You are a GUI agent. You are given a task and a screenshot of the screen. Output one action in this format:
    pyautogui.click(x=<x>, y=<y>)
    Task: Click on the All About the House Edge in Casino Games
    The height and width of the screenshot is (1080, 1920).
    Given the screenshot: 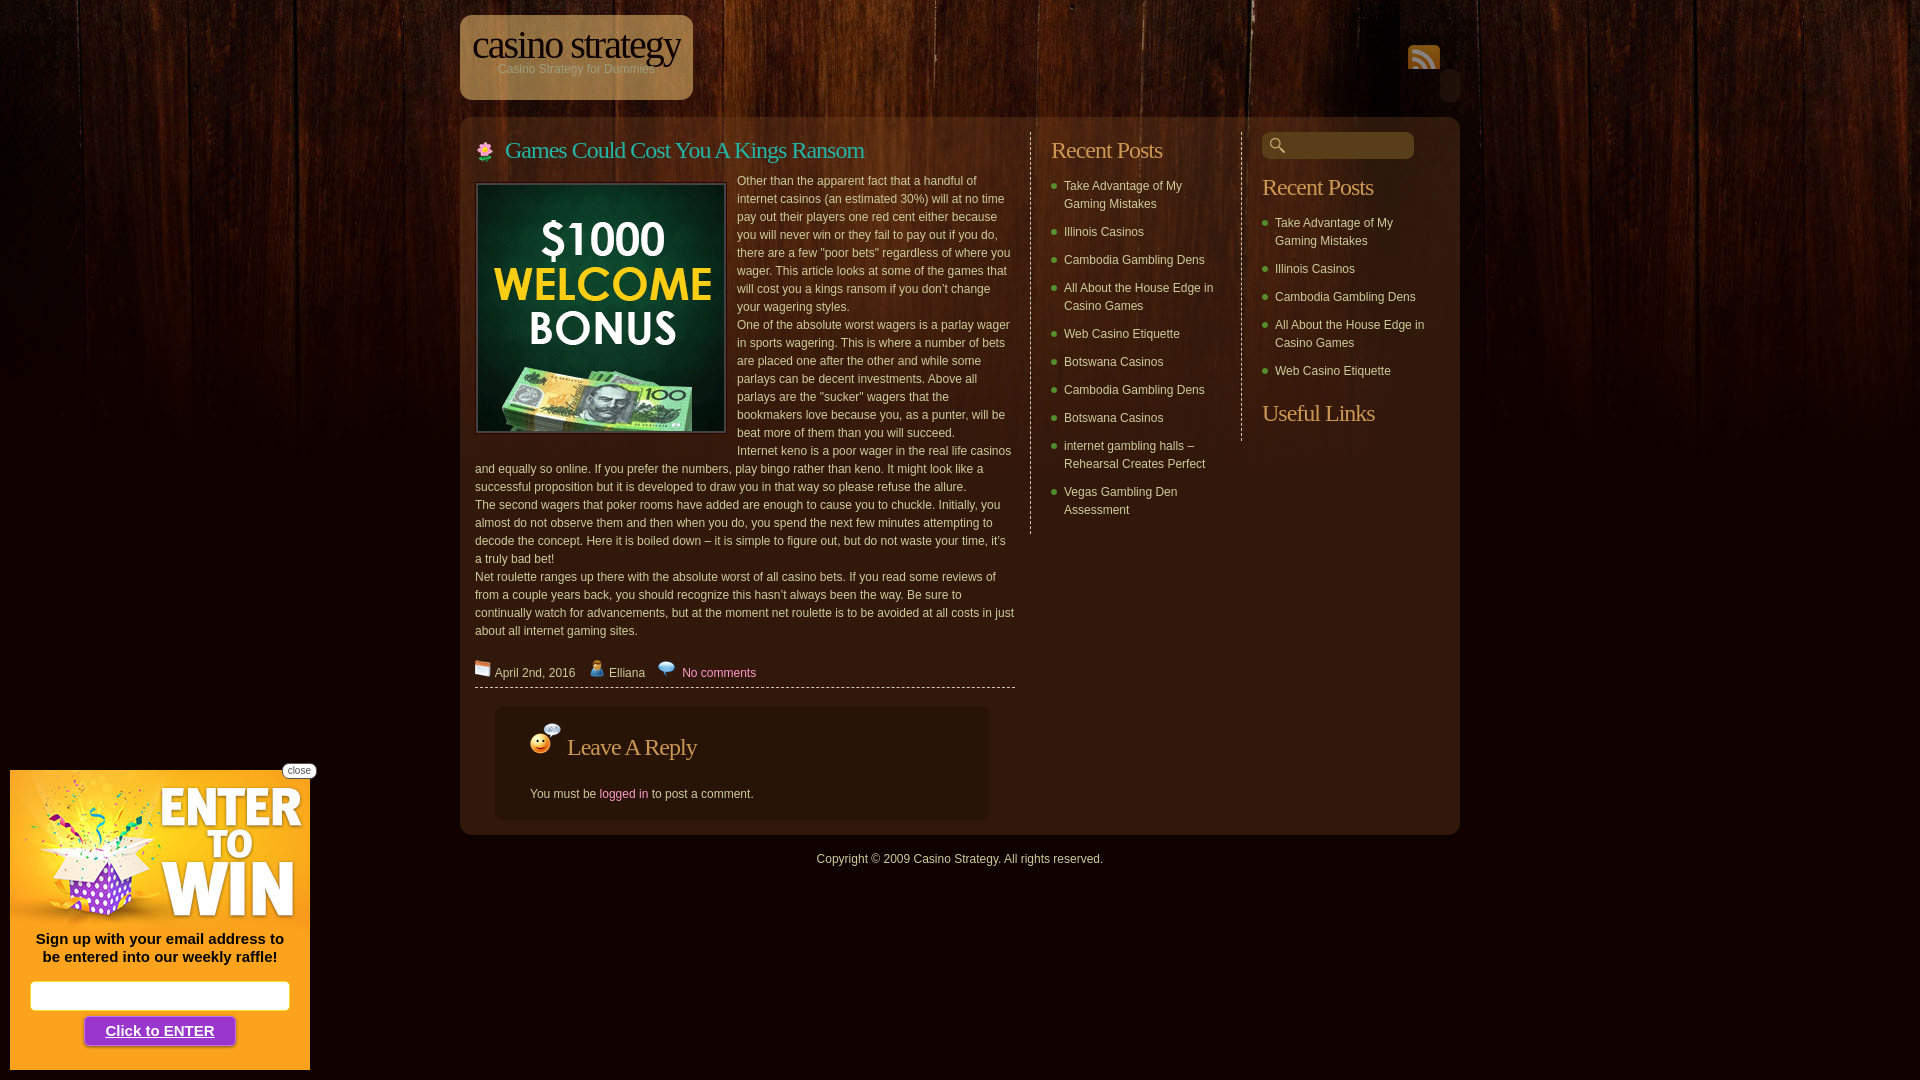 What is the action you would take?
    pyautogui.click(x=1350, y=334)
    